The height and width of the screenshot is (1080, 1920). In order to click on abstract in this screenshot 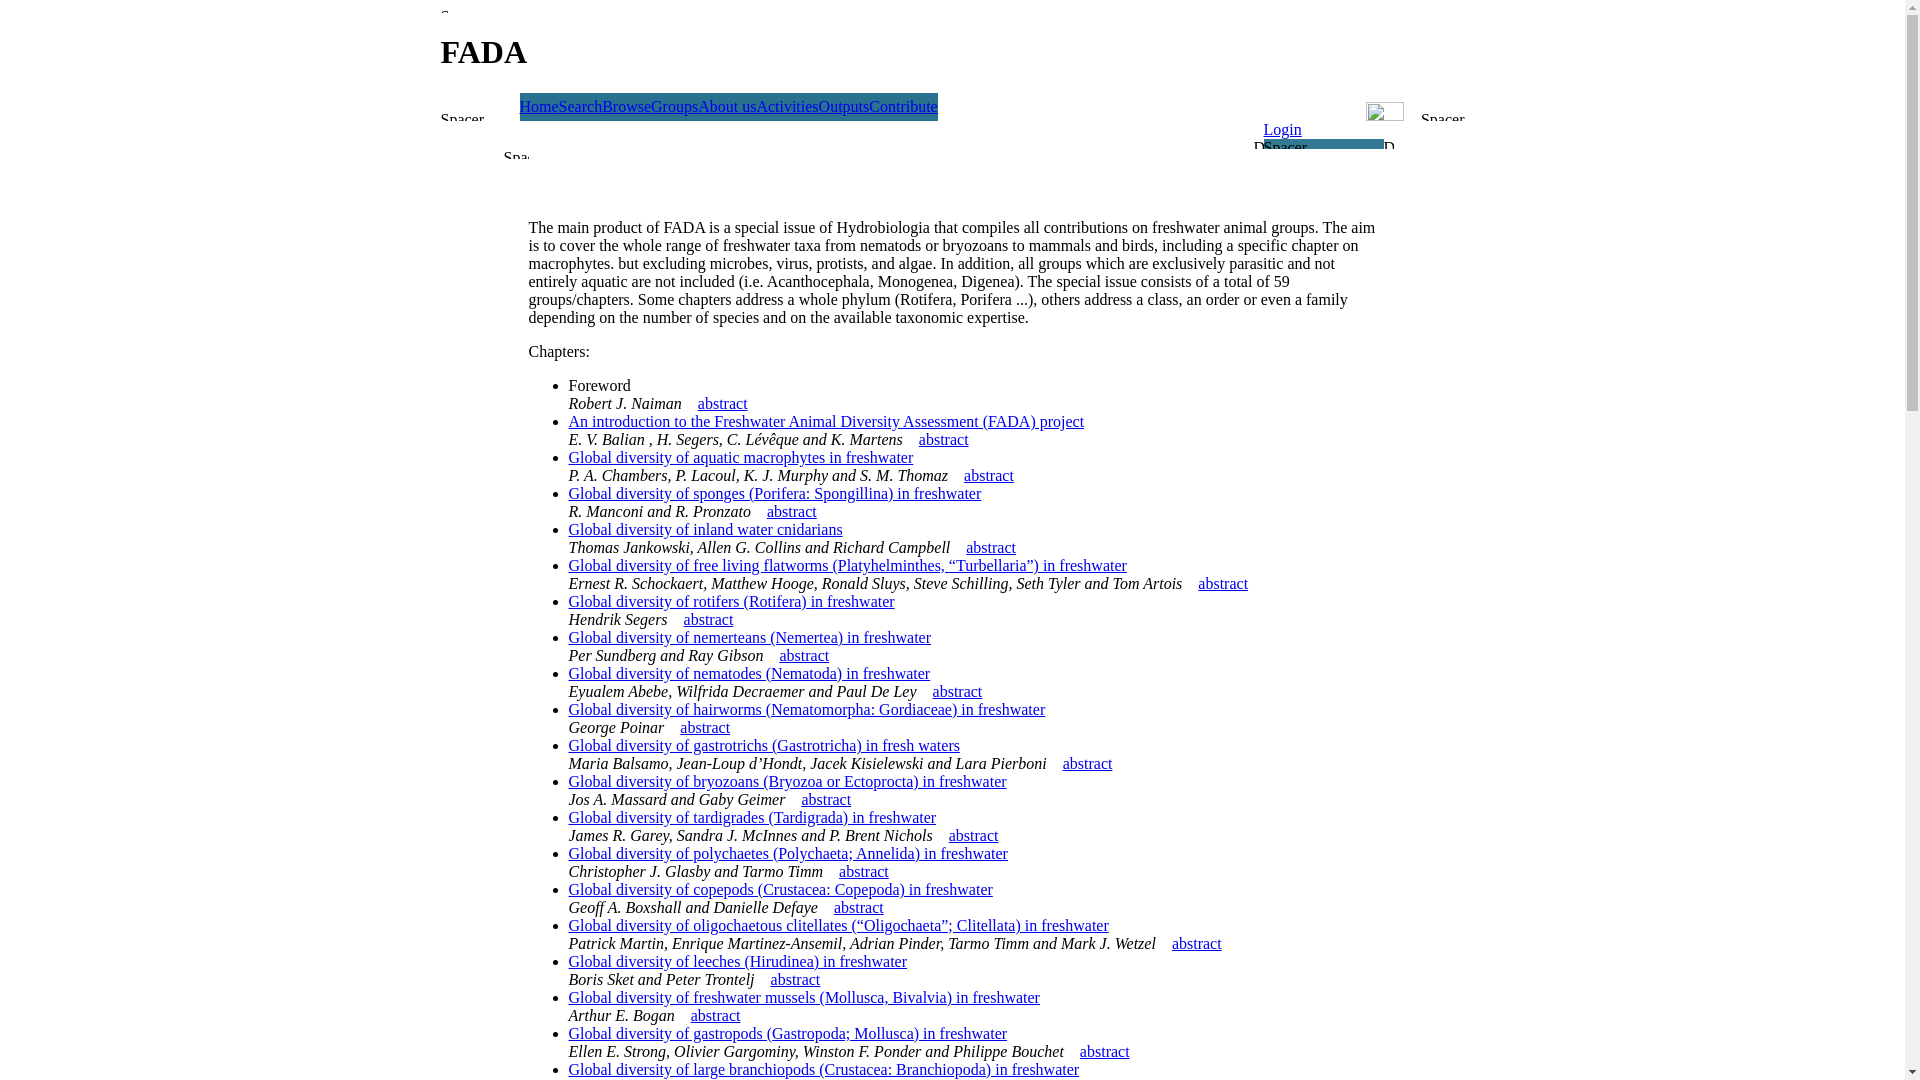, I will do `click(826, 800)`.